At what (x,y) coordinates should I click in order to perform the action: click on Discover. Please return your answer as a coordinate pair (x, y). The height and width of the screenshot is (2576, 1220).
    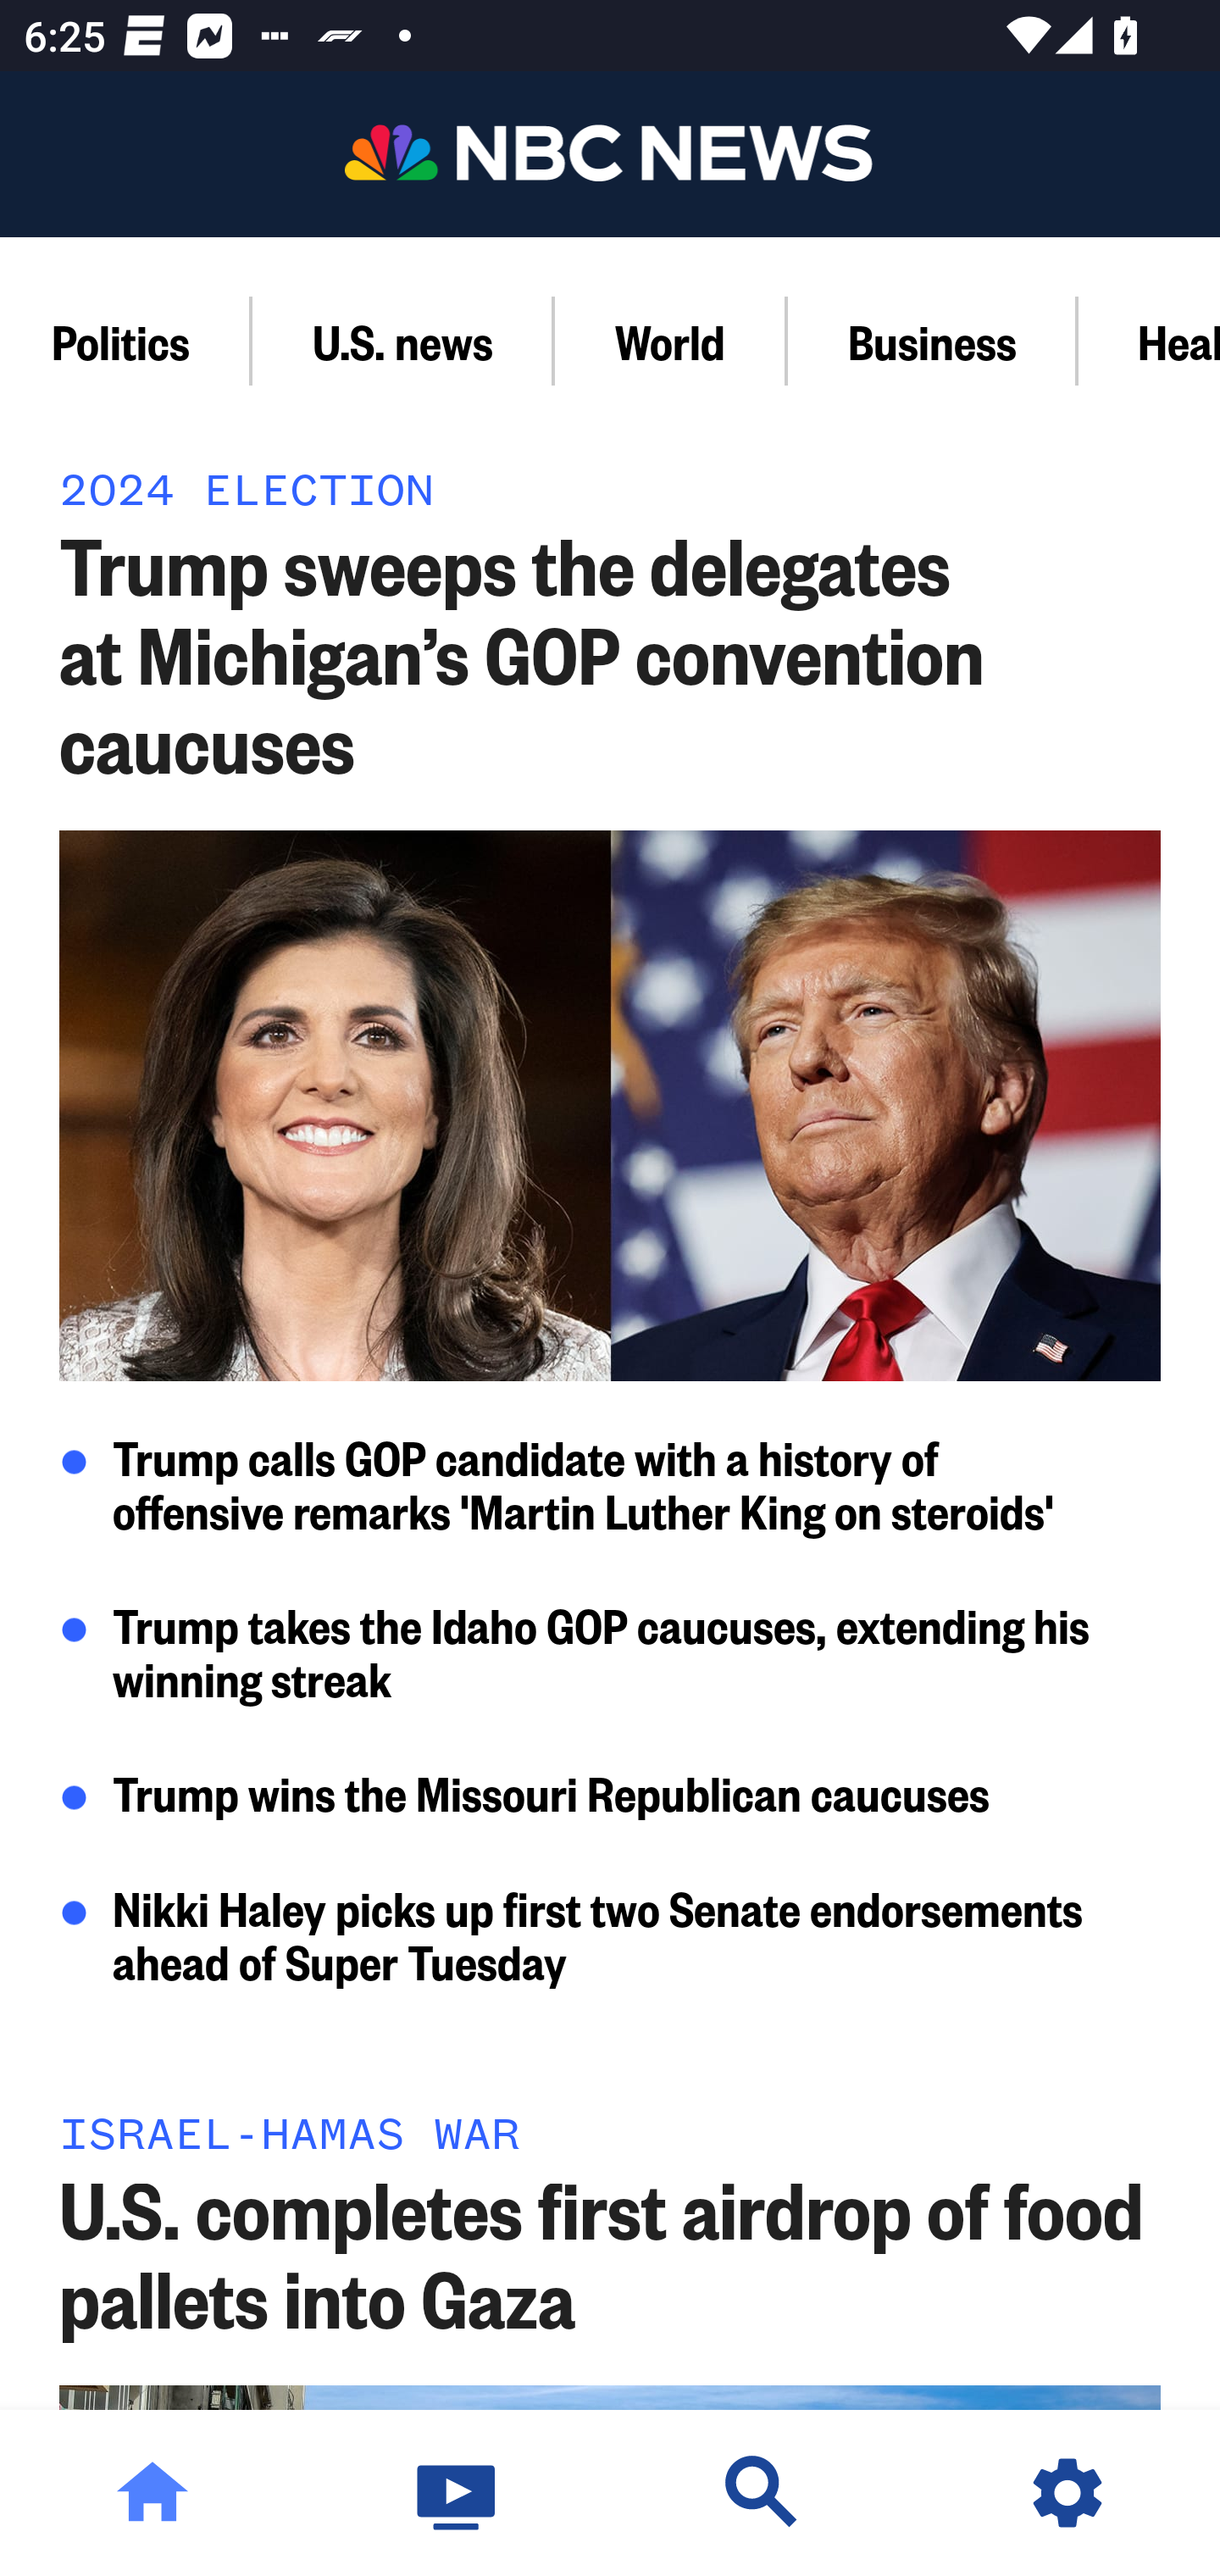
    Looking at the image, I should click on (762, 2493).